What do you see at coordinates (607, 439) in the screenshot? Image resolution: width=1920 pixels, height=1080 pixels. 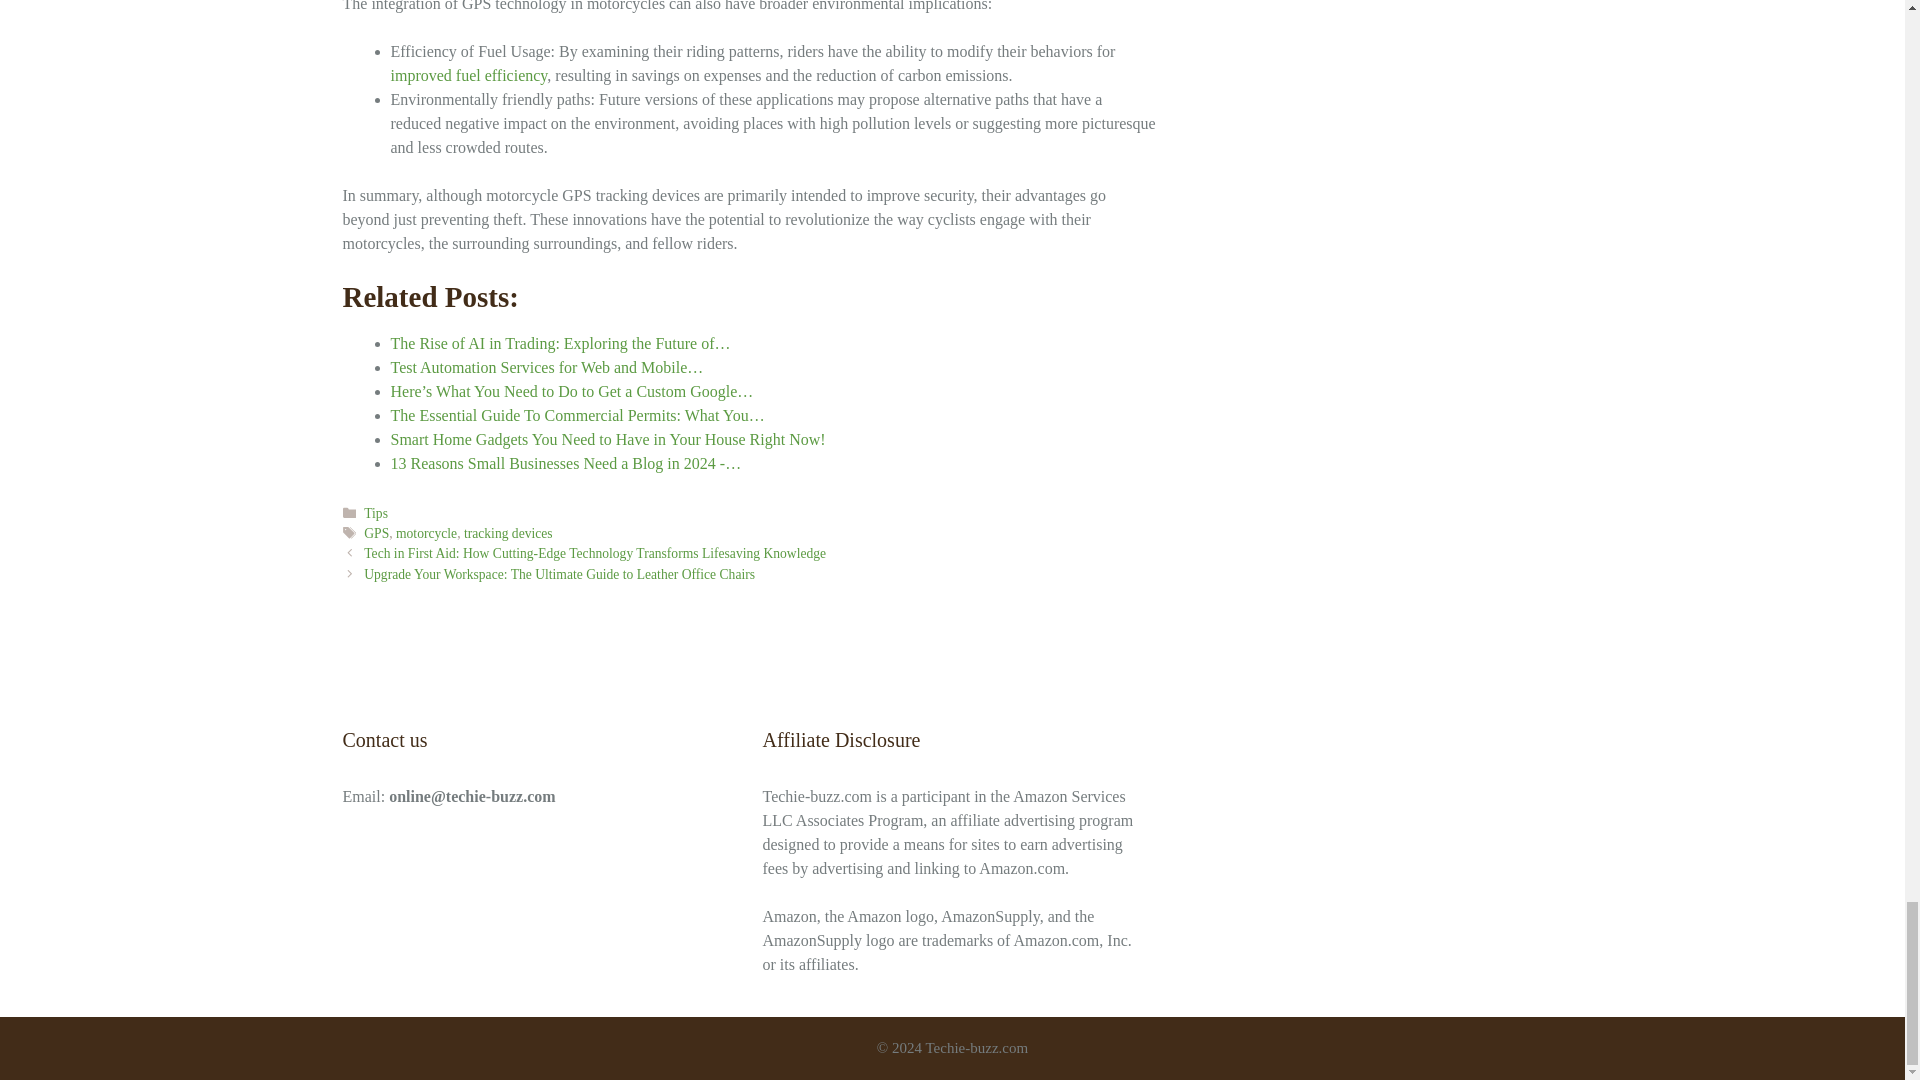 I see `Smart Home Gadgets You Need to Have in Your House Right Now!` at bounding box center [607, 439].